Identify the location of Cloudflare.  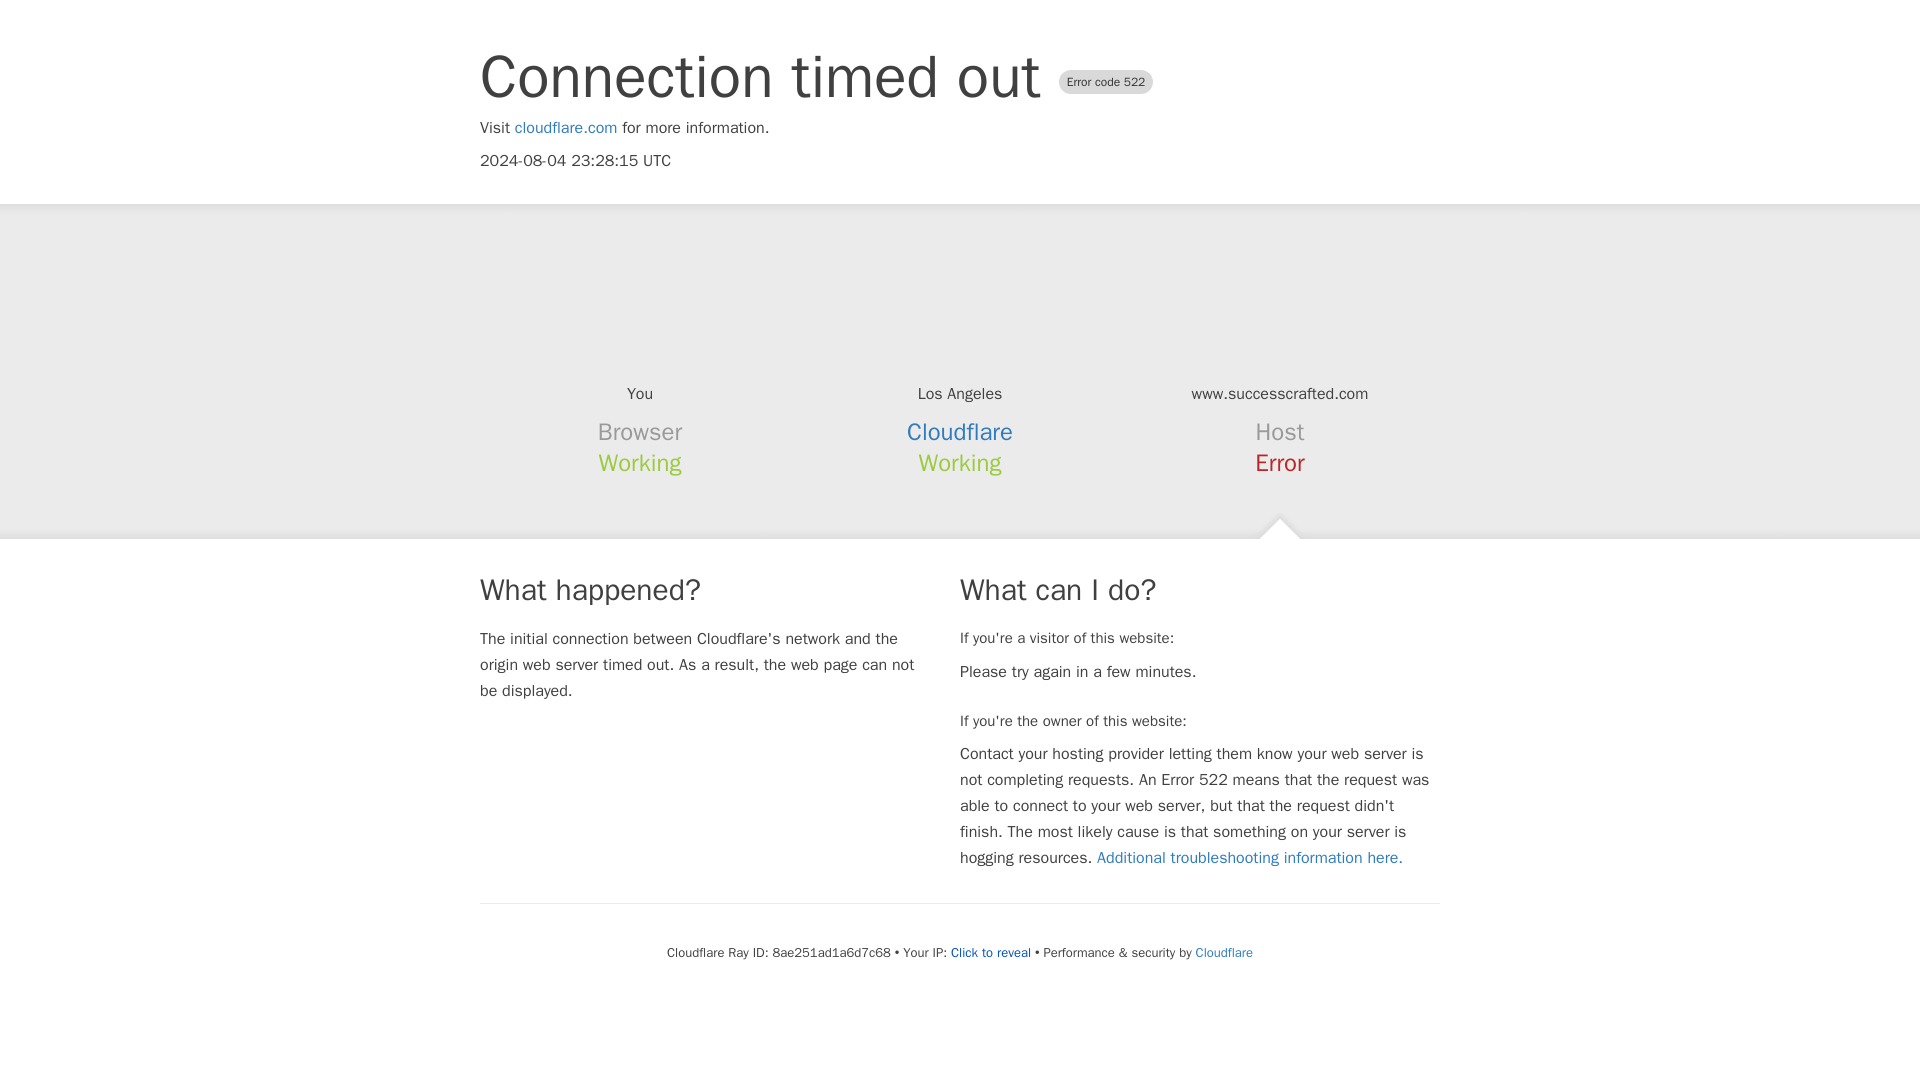
(1224, 952).